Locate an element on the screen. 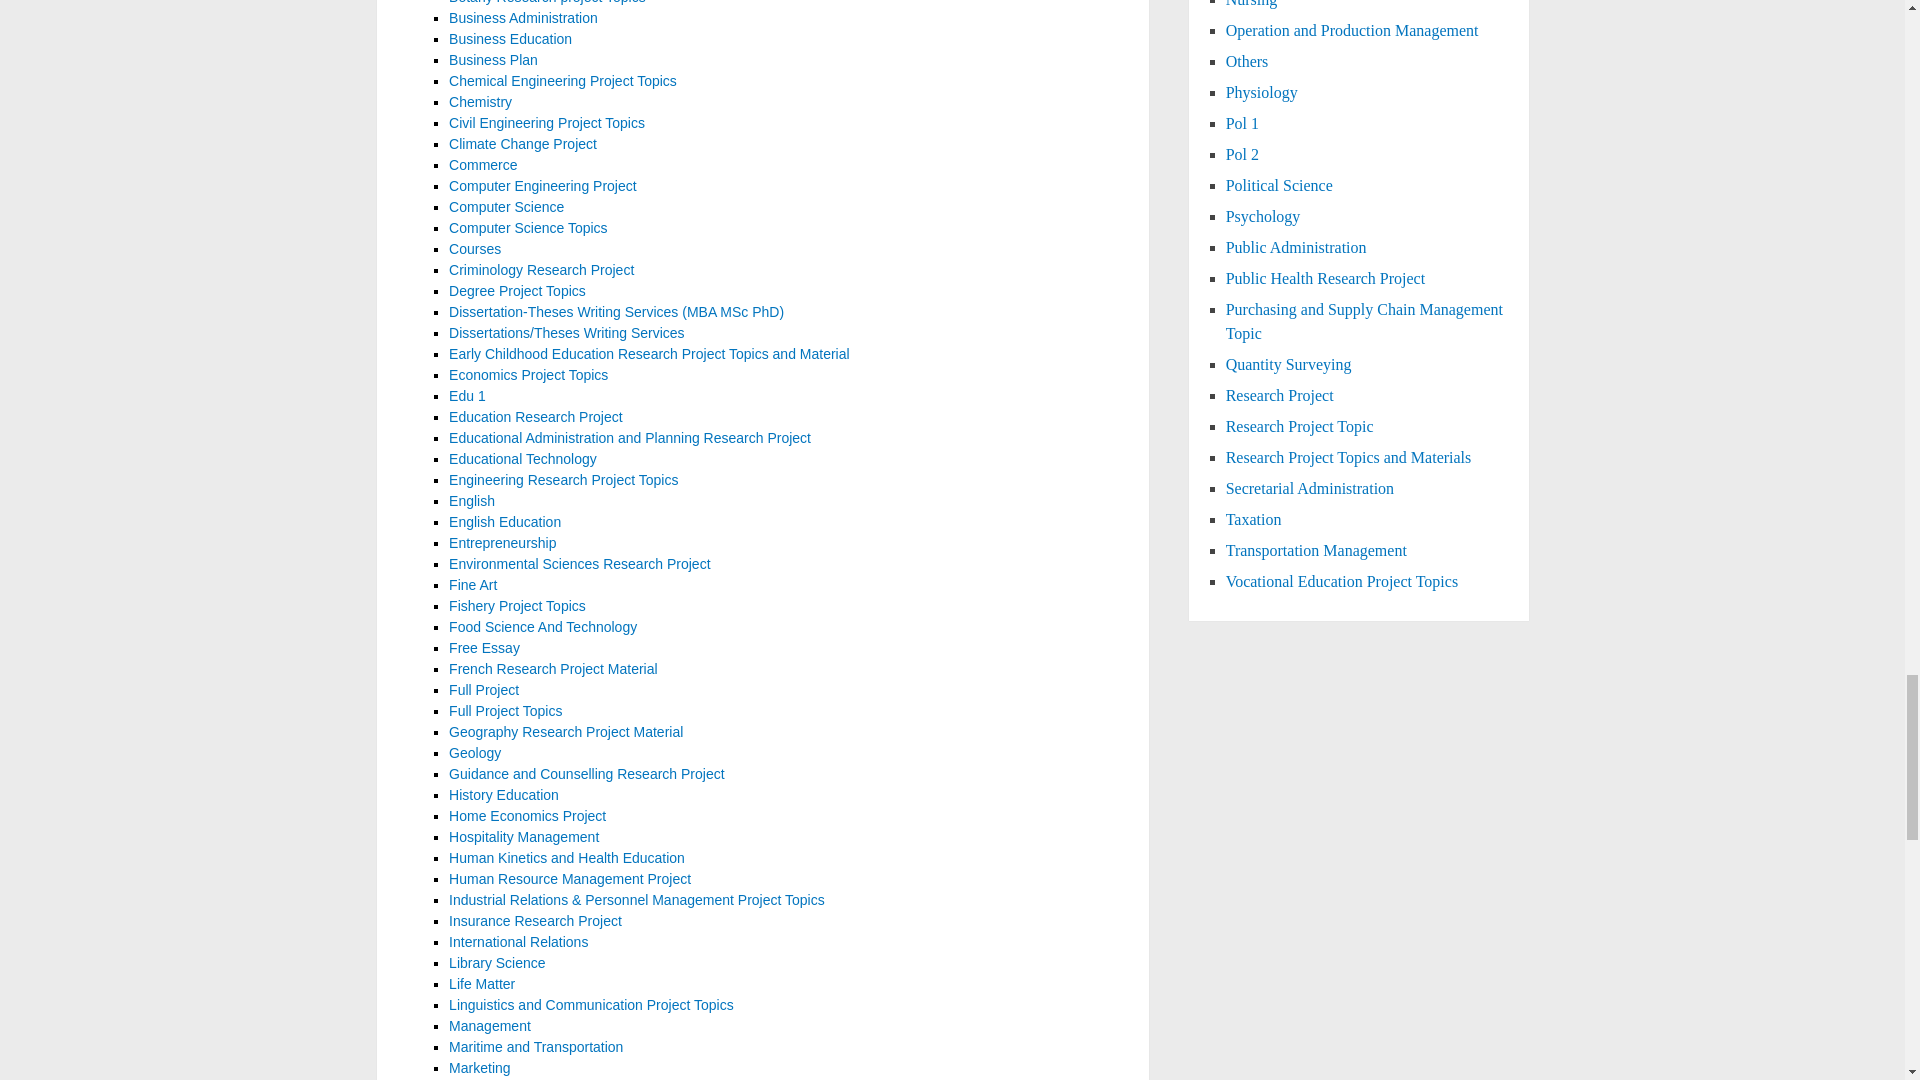 The height and width of the screenshot is (1080, 1920). Business Education is located at coordinates (510, 39).